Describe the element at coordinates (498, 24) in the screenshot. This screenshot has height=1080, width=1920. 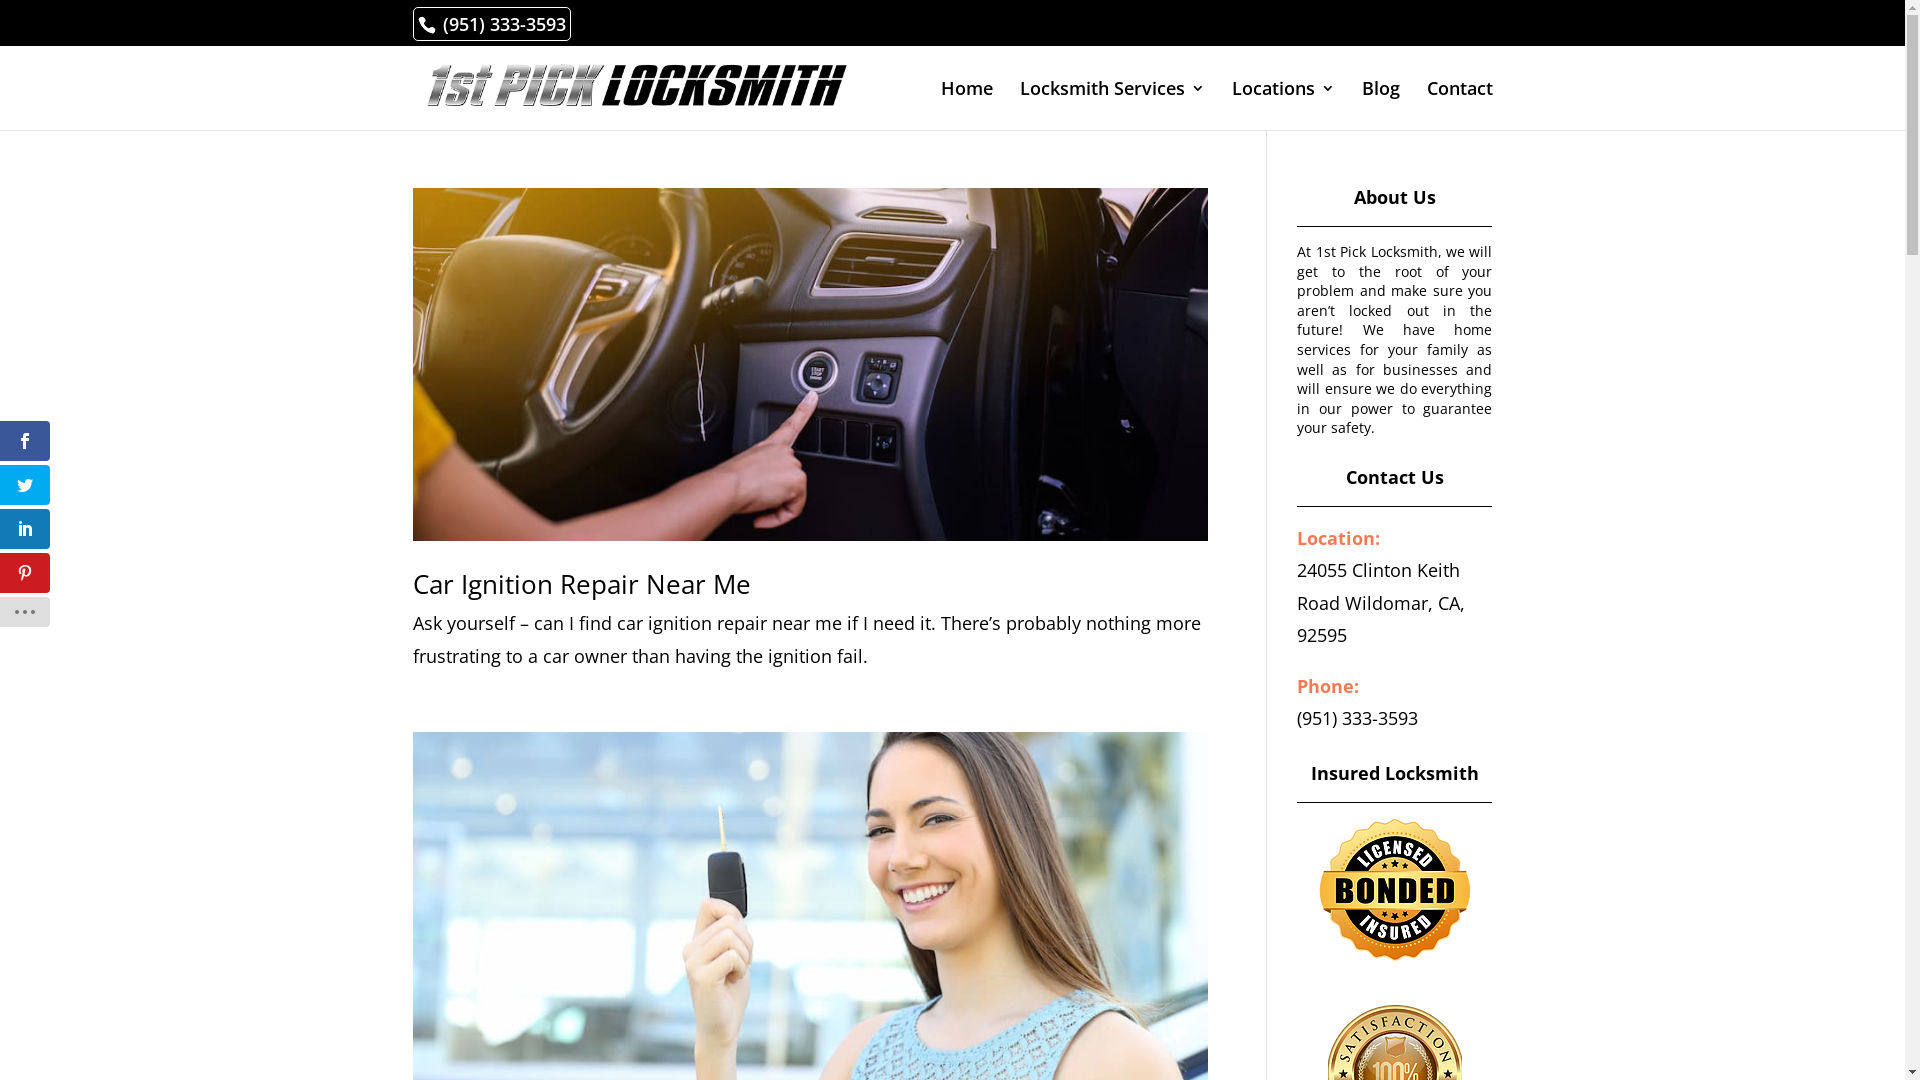
I see `(951) 333-3593` at that location.